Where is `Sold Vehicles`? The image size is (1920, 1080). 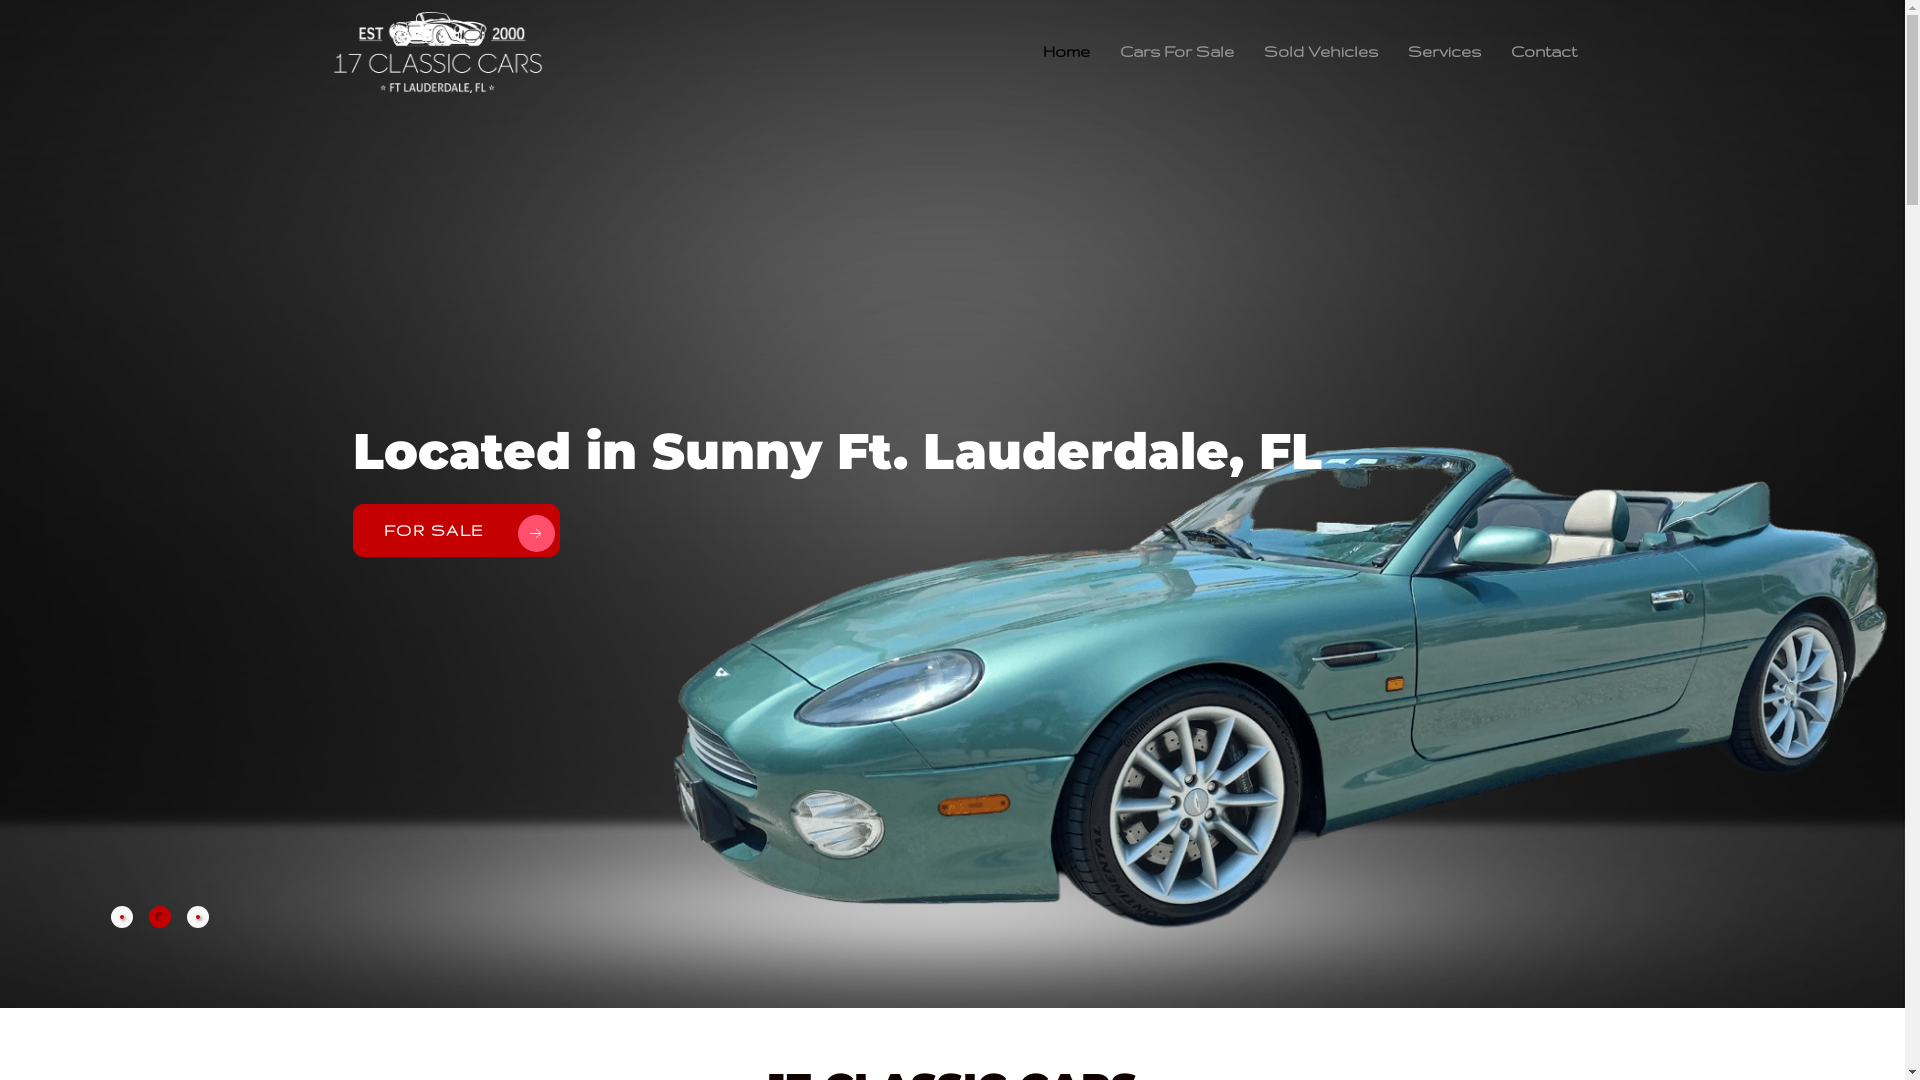
Sold Vehicles is located at coordinates (1321, 52).